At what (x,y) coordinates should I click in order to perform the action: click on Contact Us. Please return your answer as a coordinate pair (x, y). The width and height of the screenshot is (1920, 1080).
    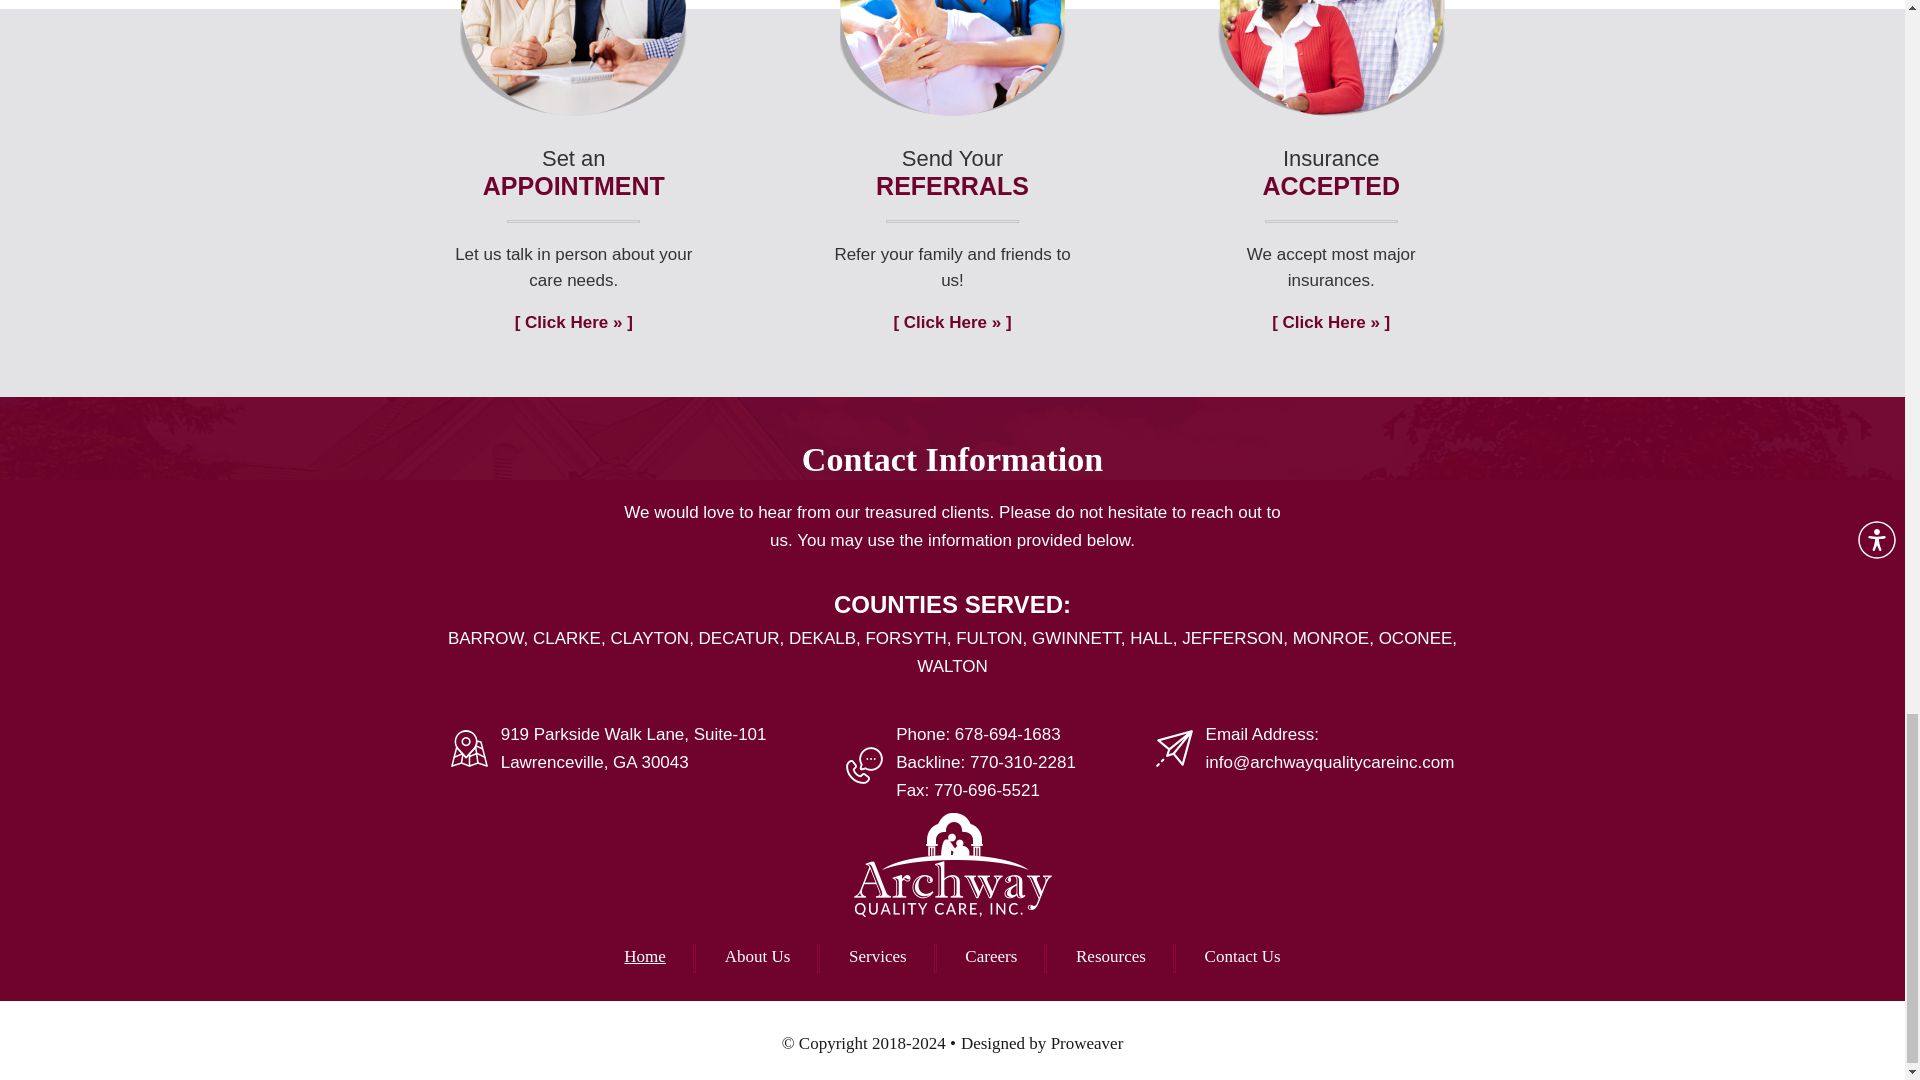
    Looking at the image, I should click on (1242, 956).